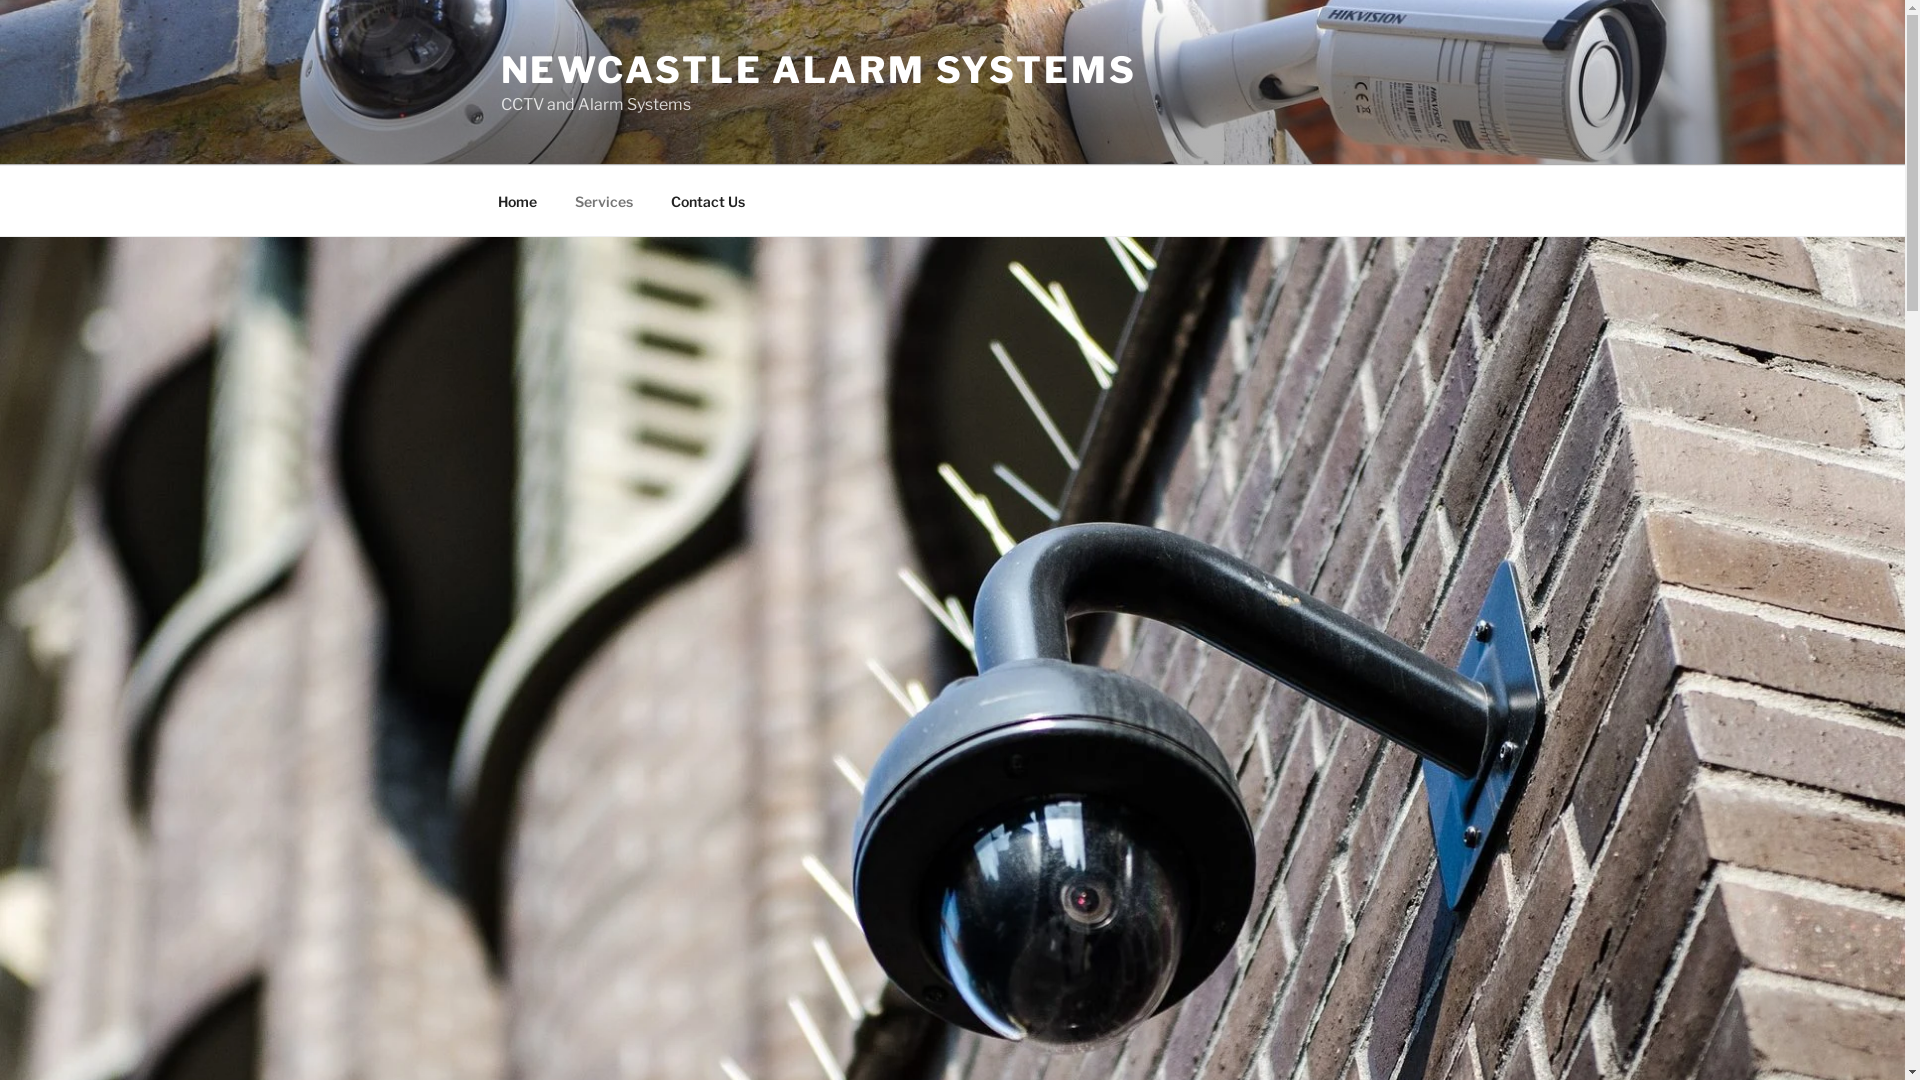  What do you see at coordinates (818, 70) in the screenshot?
I see `NEWCASTLE ALARM SYSTEMS` at bounding box center [818, 70].